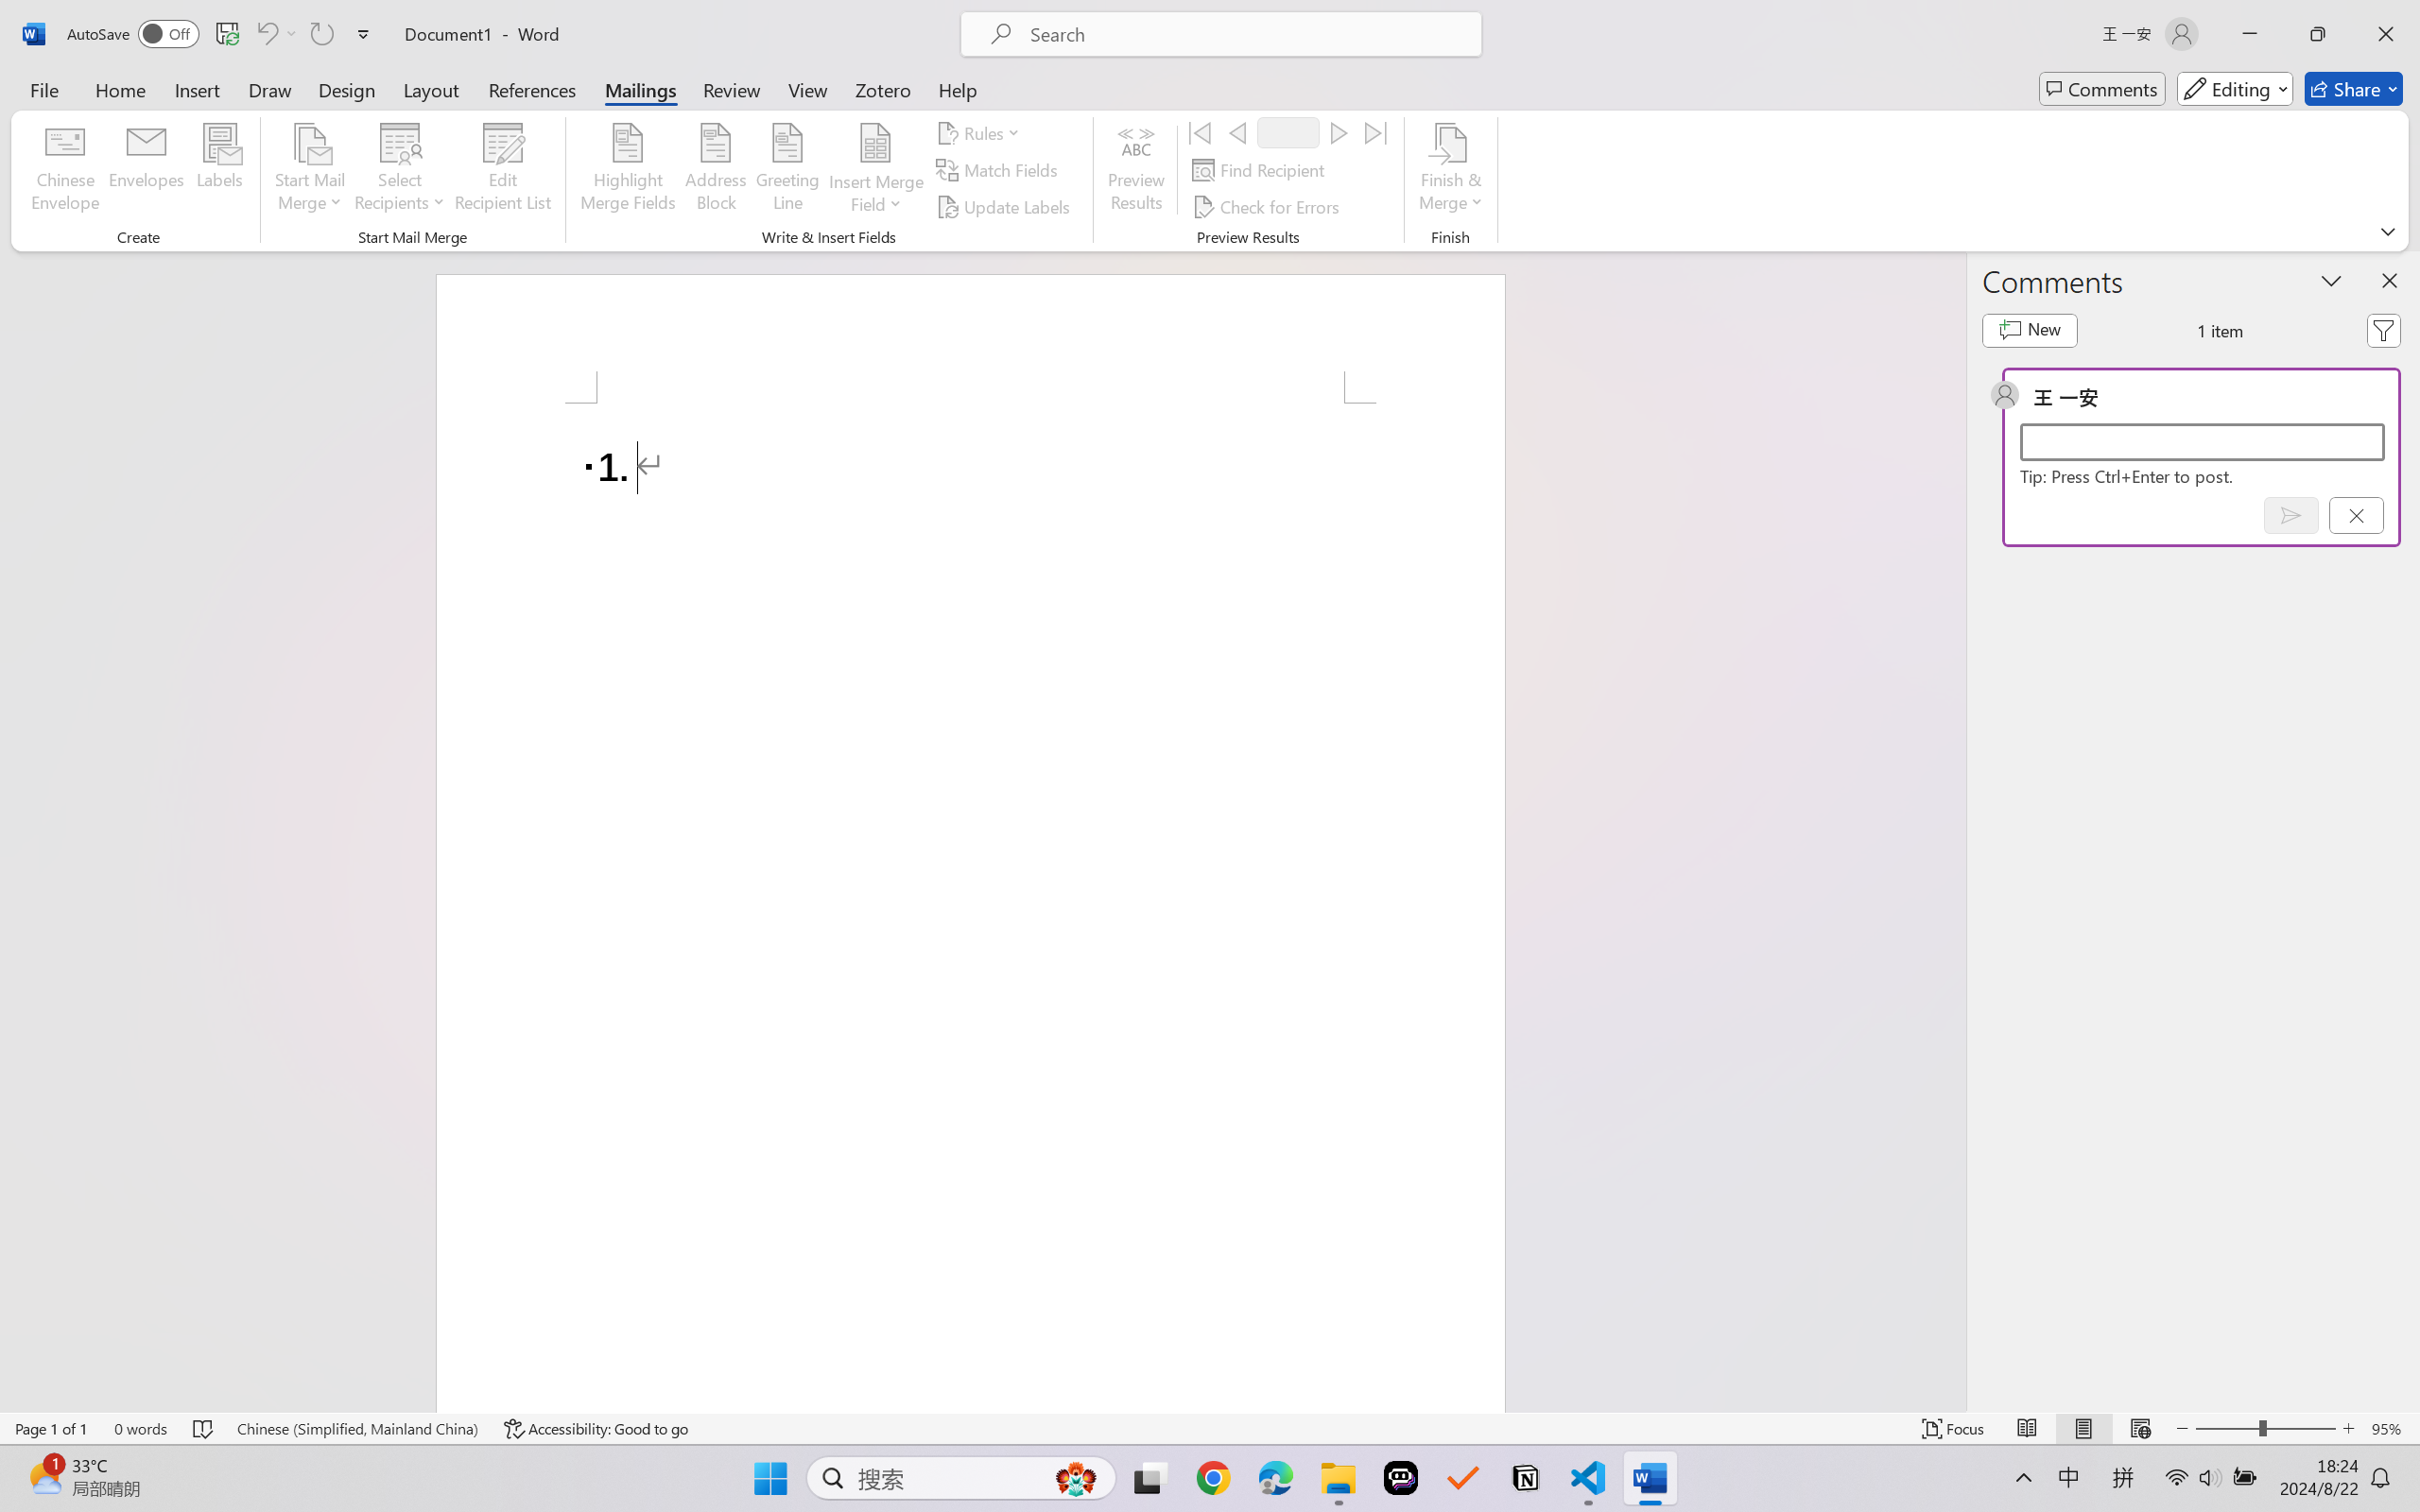  I want to click on Reset, so click(230, 109).